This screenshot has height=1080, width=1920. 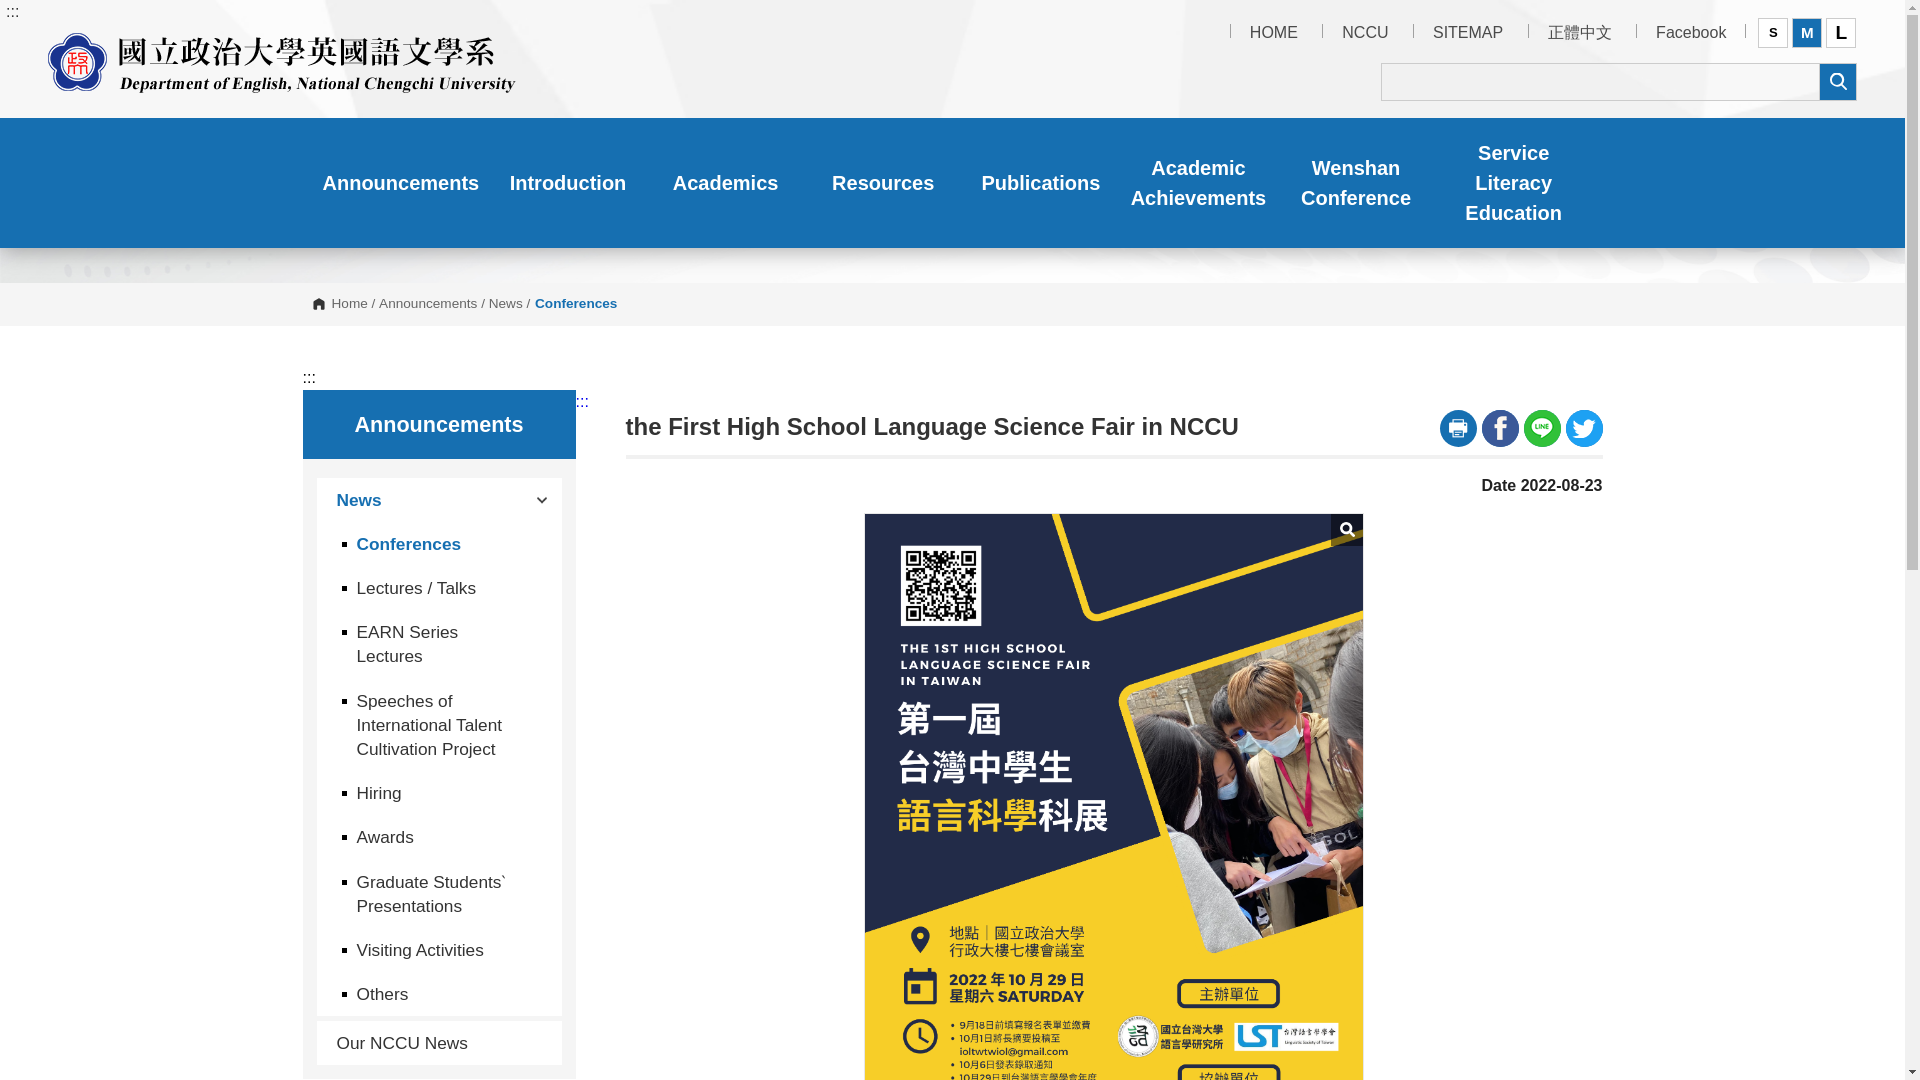 I want to click on Go to Content Area, so click(x=10, y=4).